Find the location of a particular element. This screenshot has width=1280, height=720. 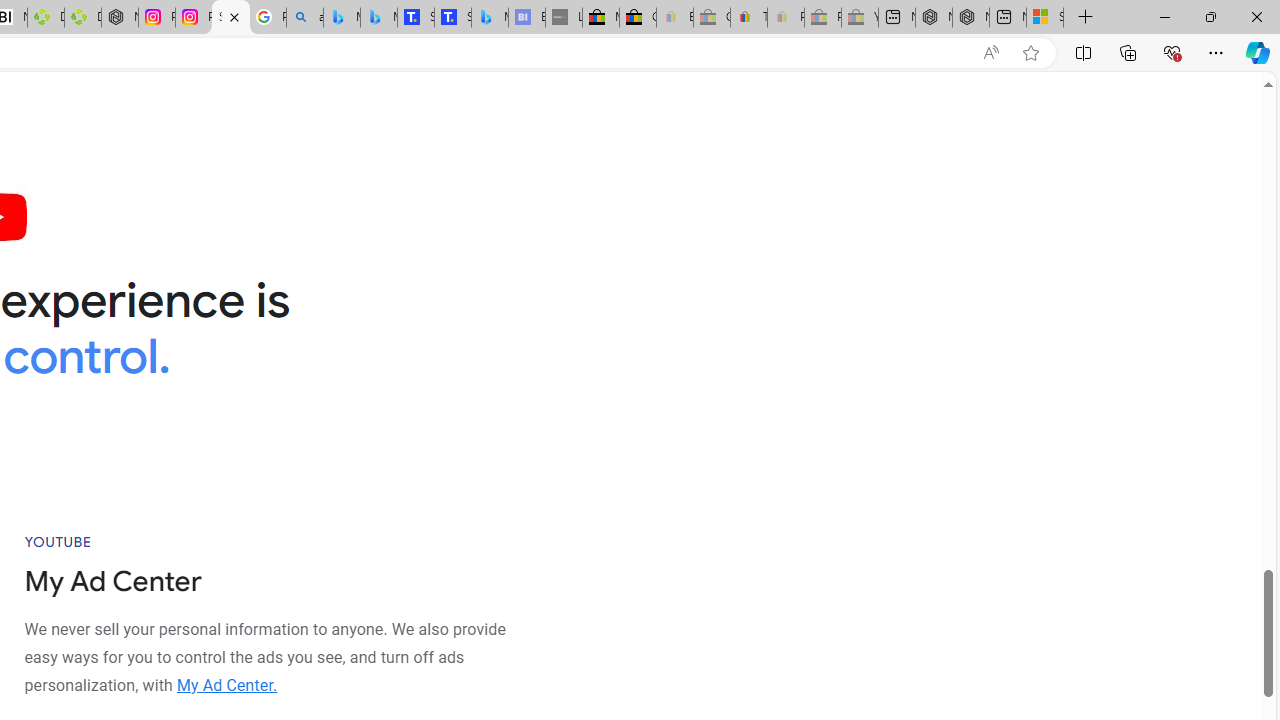

Microsoft Bing Travel - Flights from Hong Kong to Bangkok is located at coordinates (341, 18).